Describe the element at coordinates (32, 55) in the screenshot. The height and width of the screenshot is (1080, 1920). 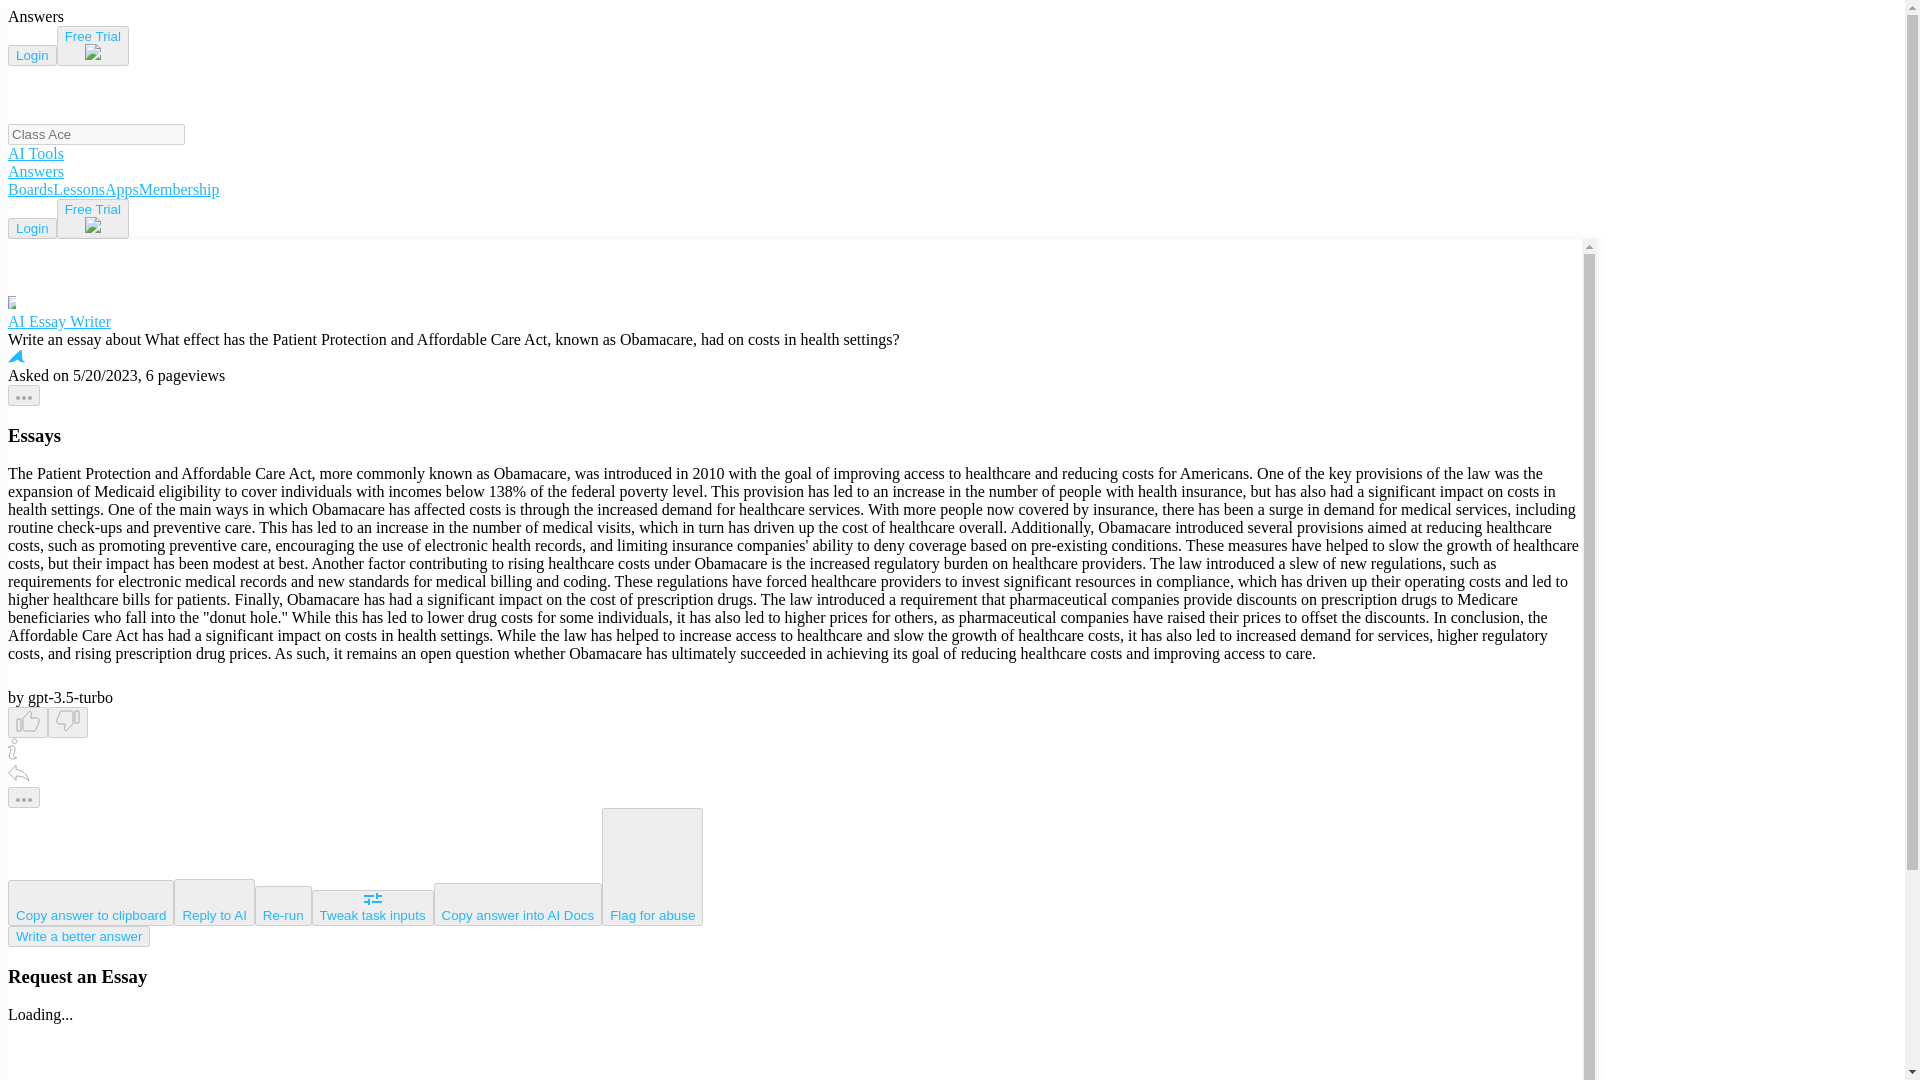
I see `Login` at that location.